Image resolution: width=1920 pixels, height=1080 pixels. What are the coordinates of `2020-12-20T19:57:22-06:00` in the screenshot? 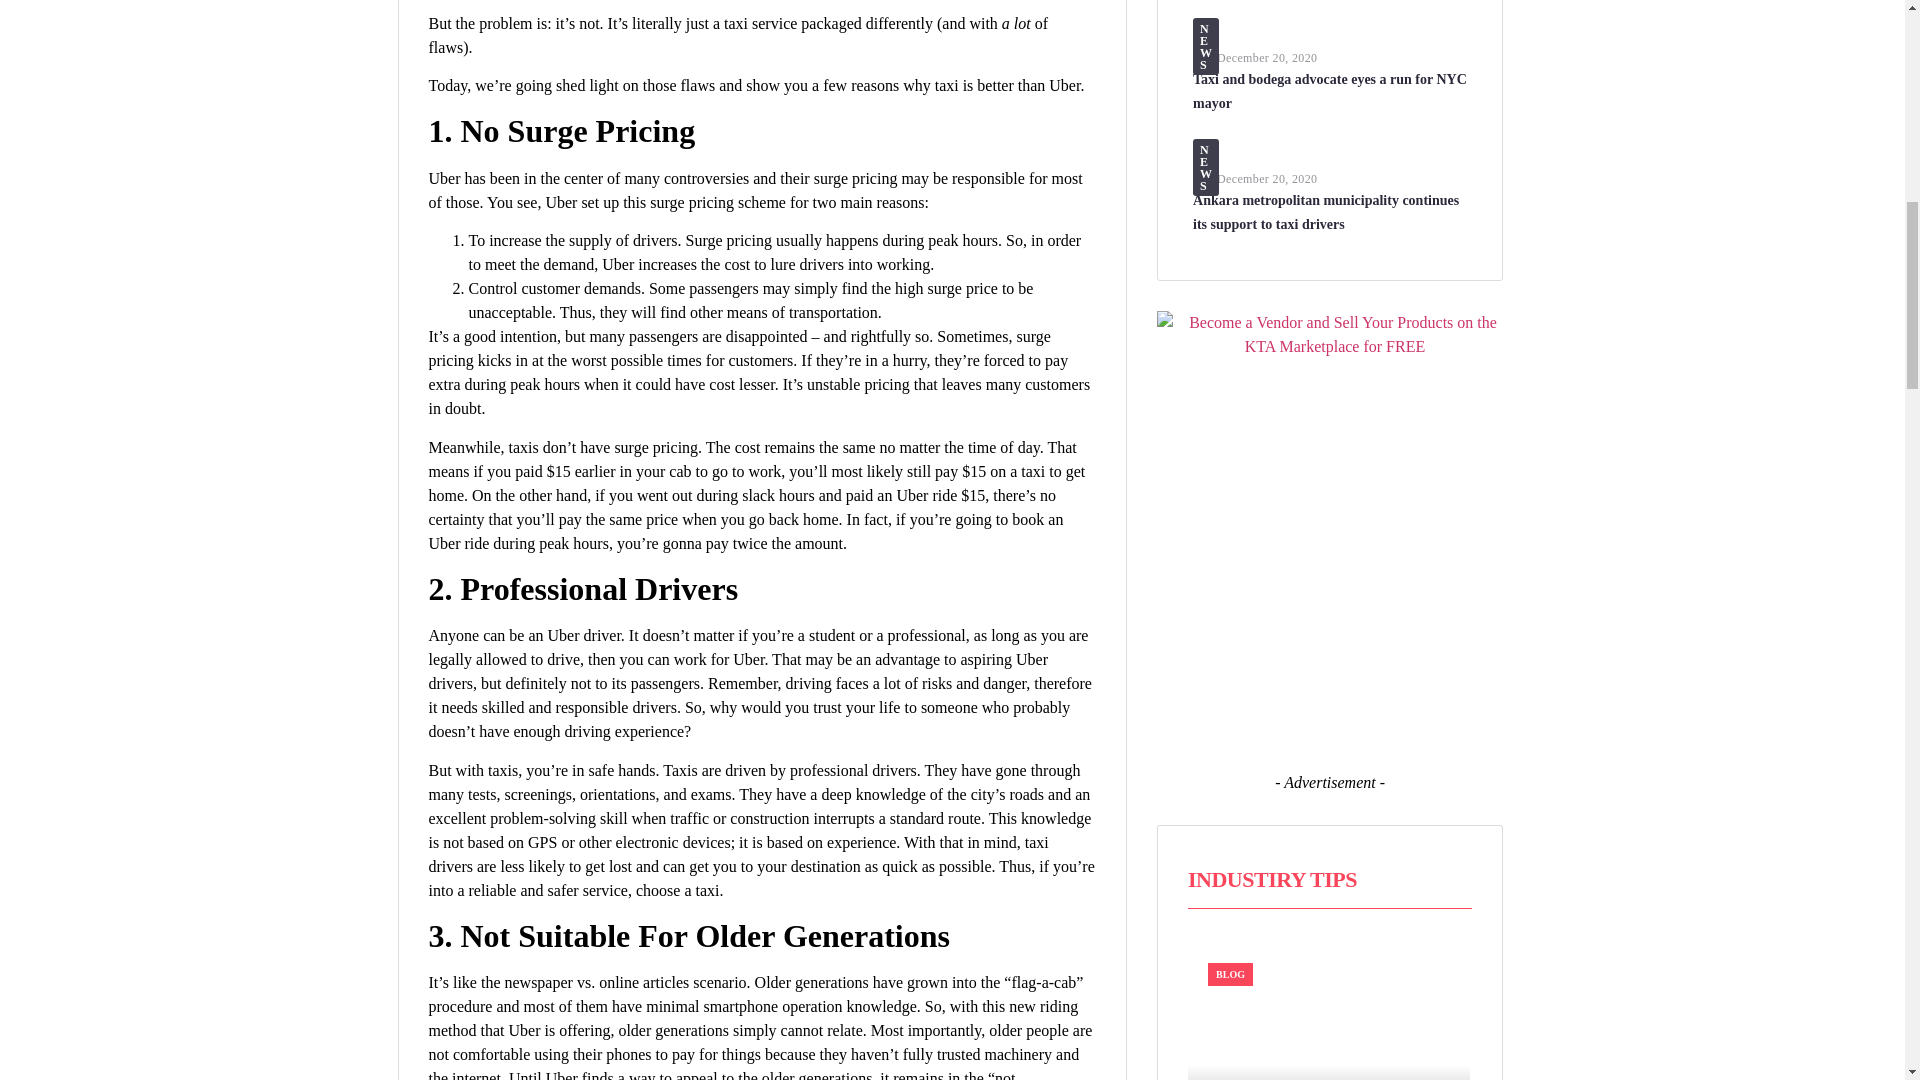 It's located at (1267, 178).